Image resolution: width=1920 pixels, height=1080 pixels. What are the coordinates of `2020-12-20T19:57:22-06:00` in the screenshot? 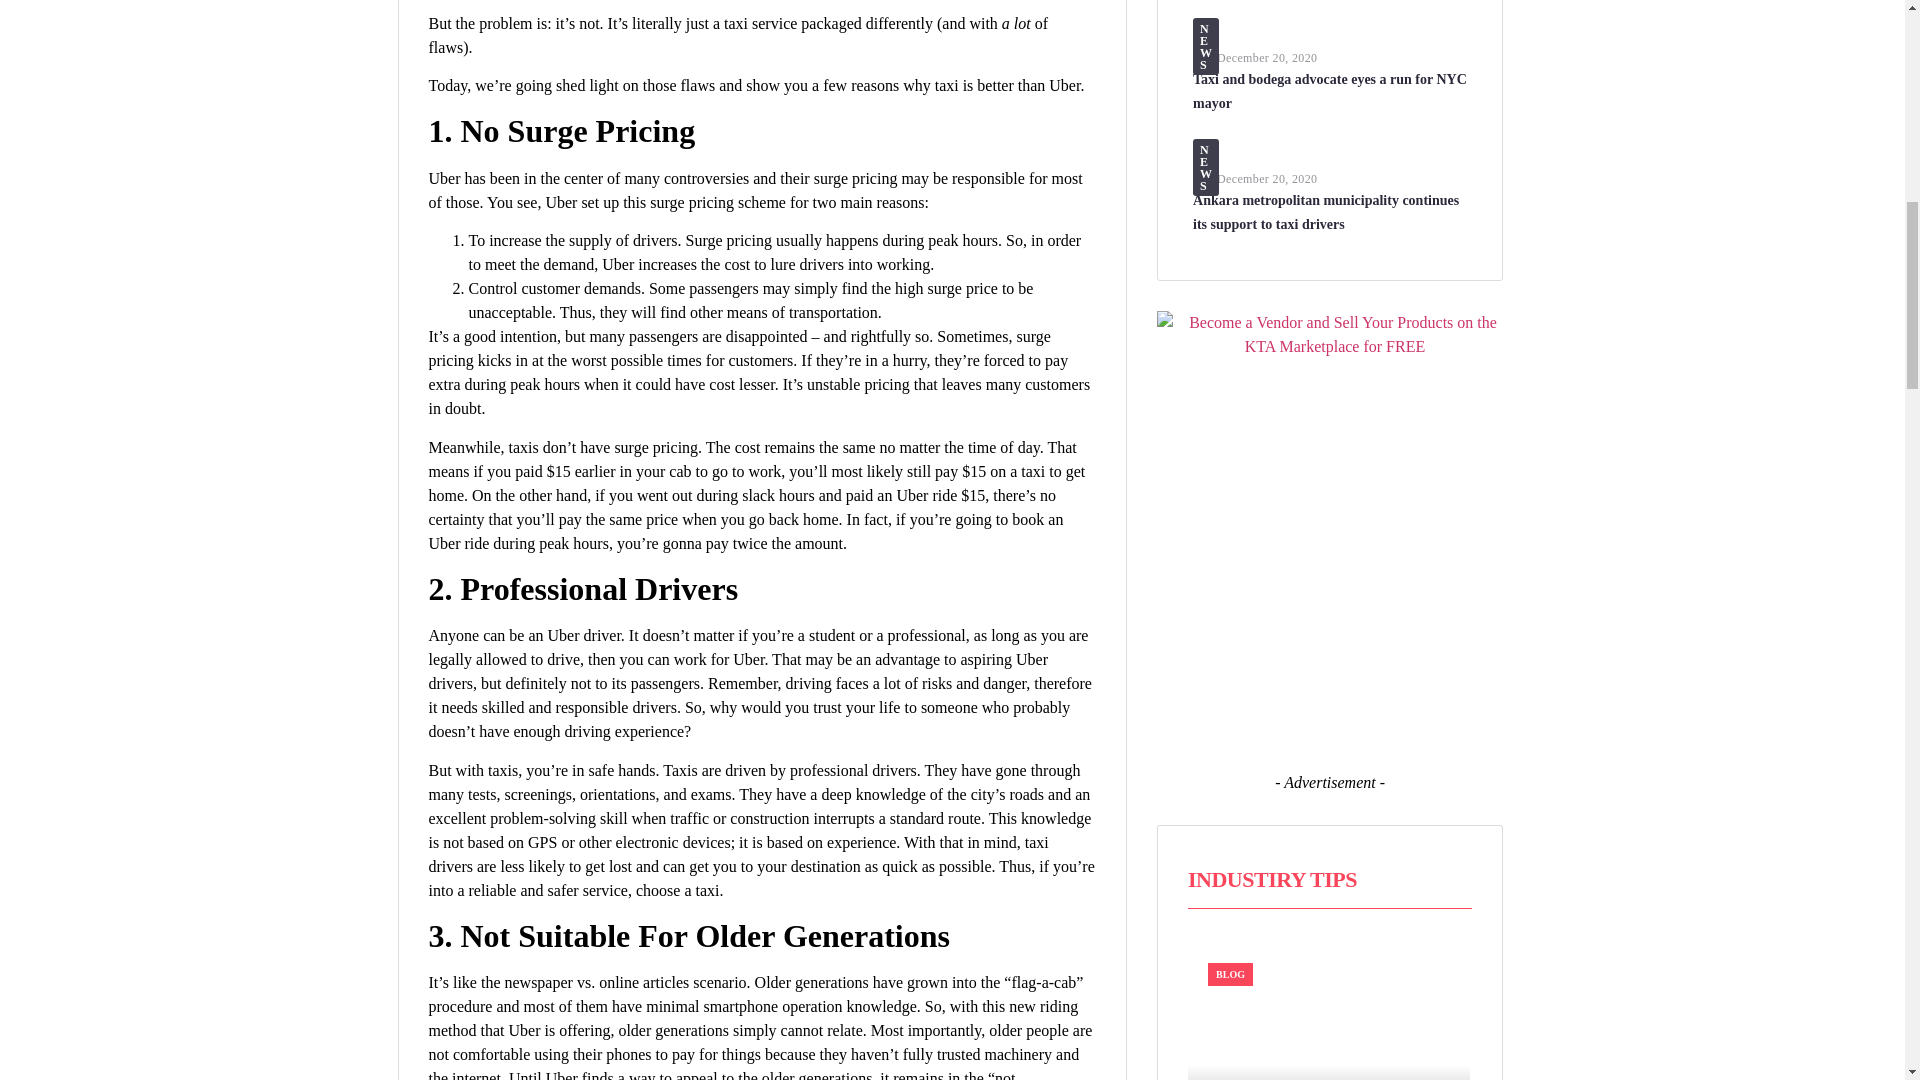 It's located at (1267, 178).